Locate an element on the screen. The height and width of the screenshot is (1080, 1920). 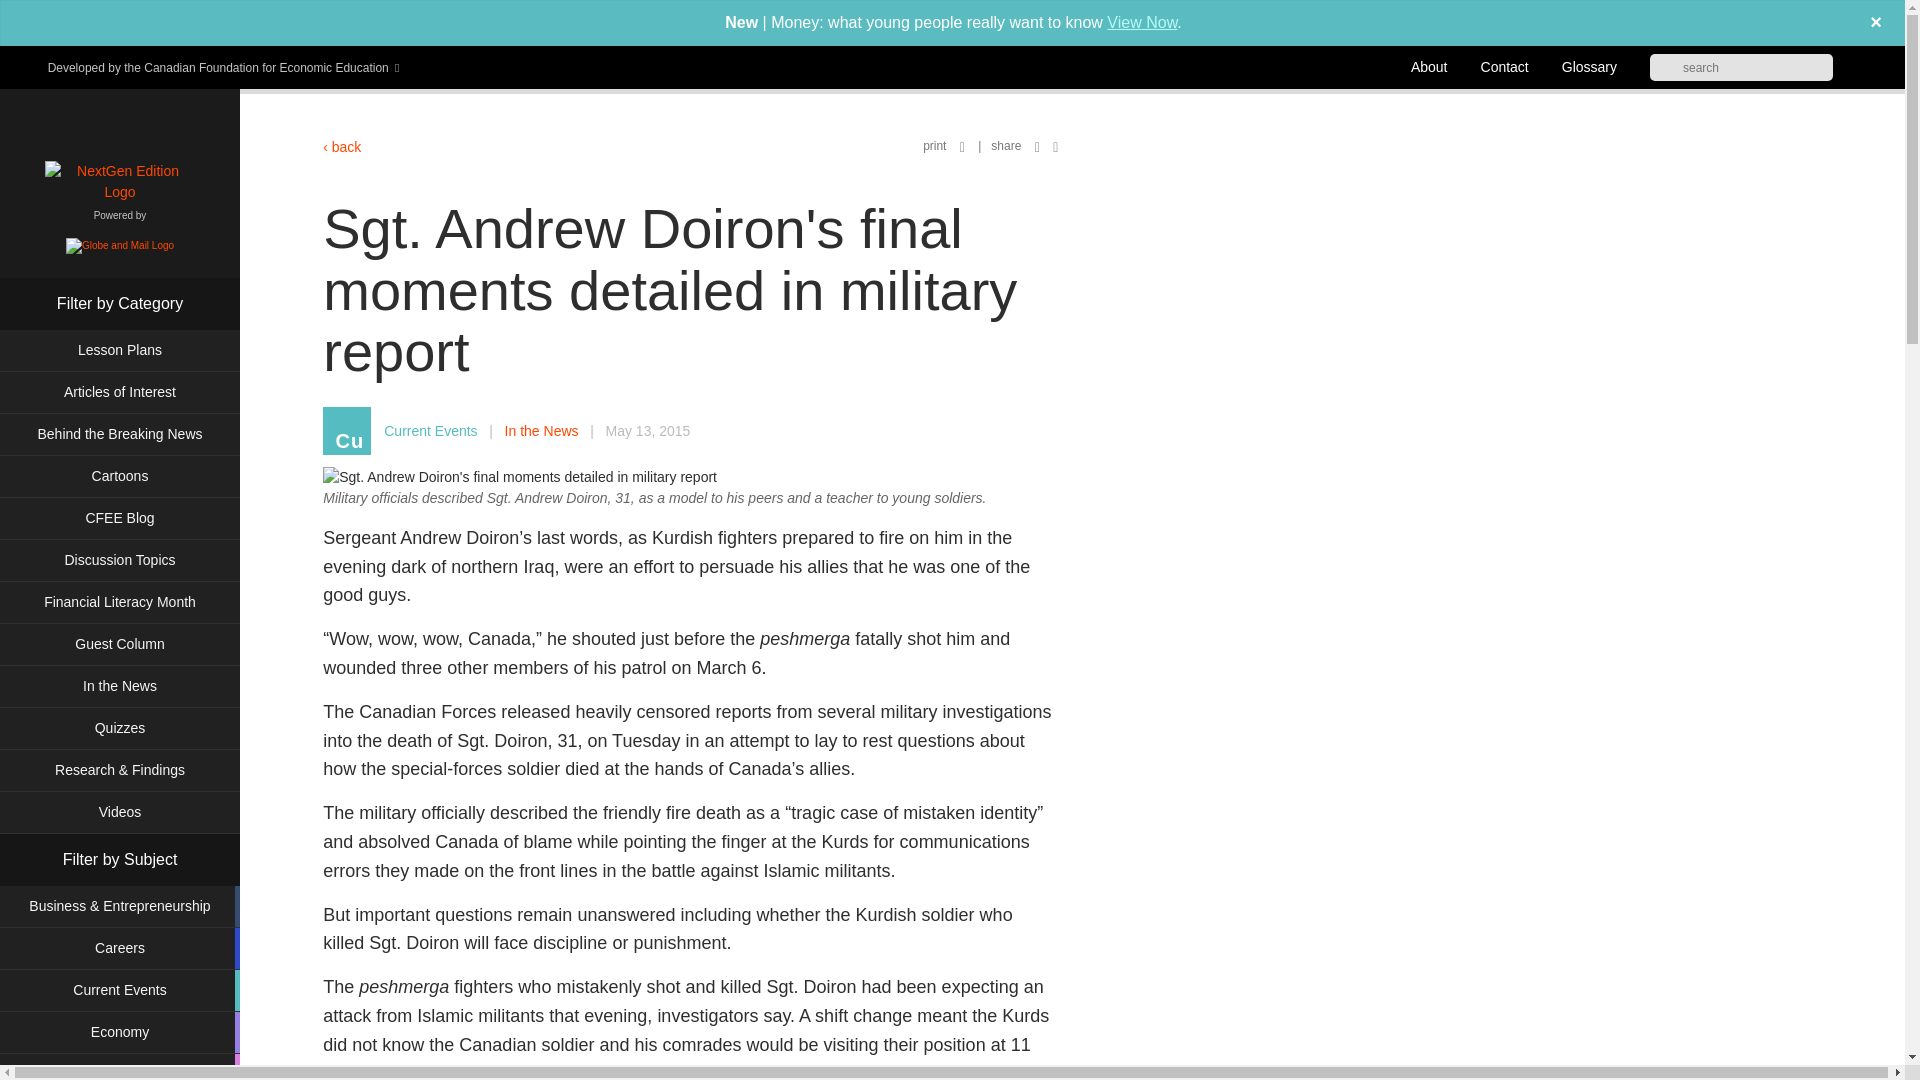
Discussion Topics is located at coordinates (120, 560).